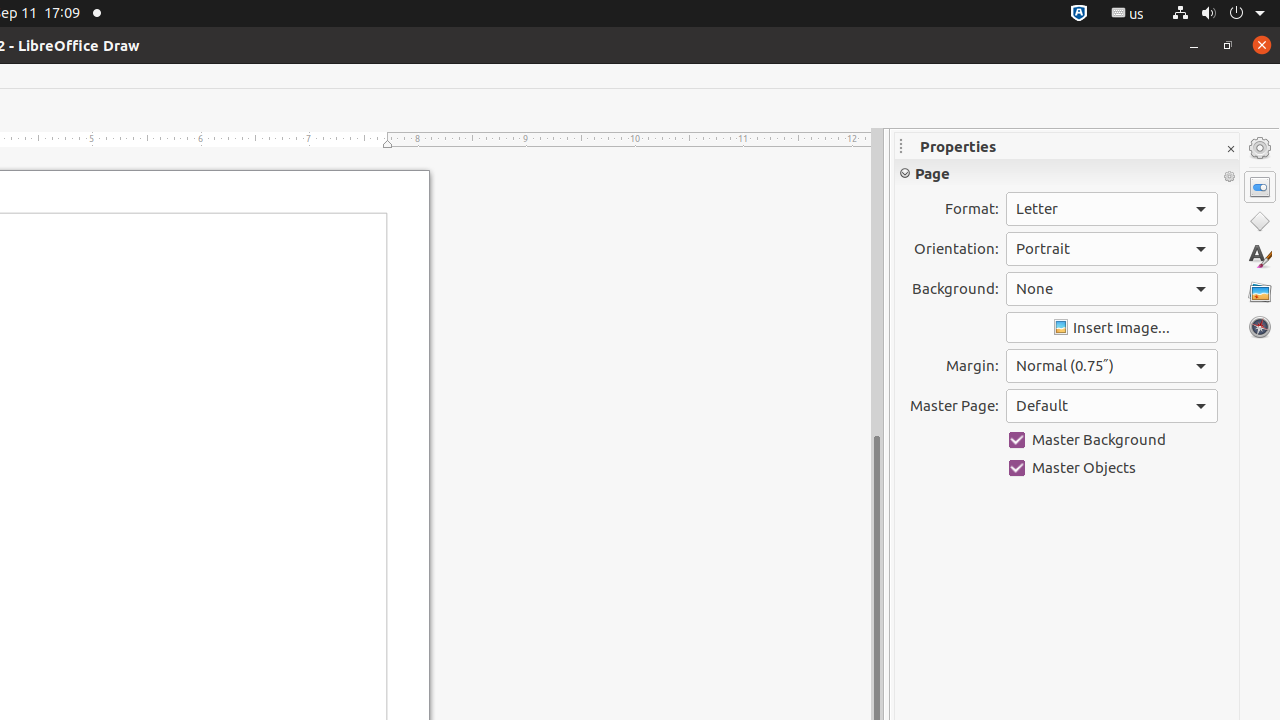 The width and height of the screenshot is (1280, 720). What do you see at coordinates (1230, 150) in the screenshot?
I see `Close Sidebar Deck` at bounding box center [1230, 150].